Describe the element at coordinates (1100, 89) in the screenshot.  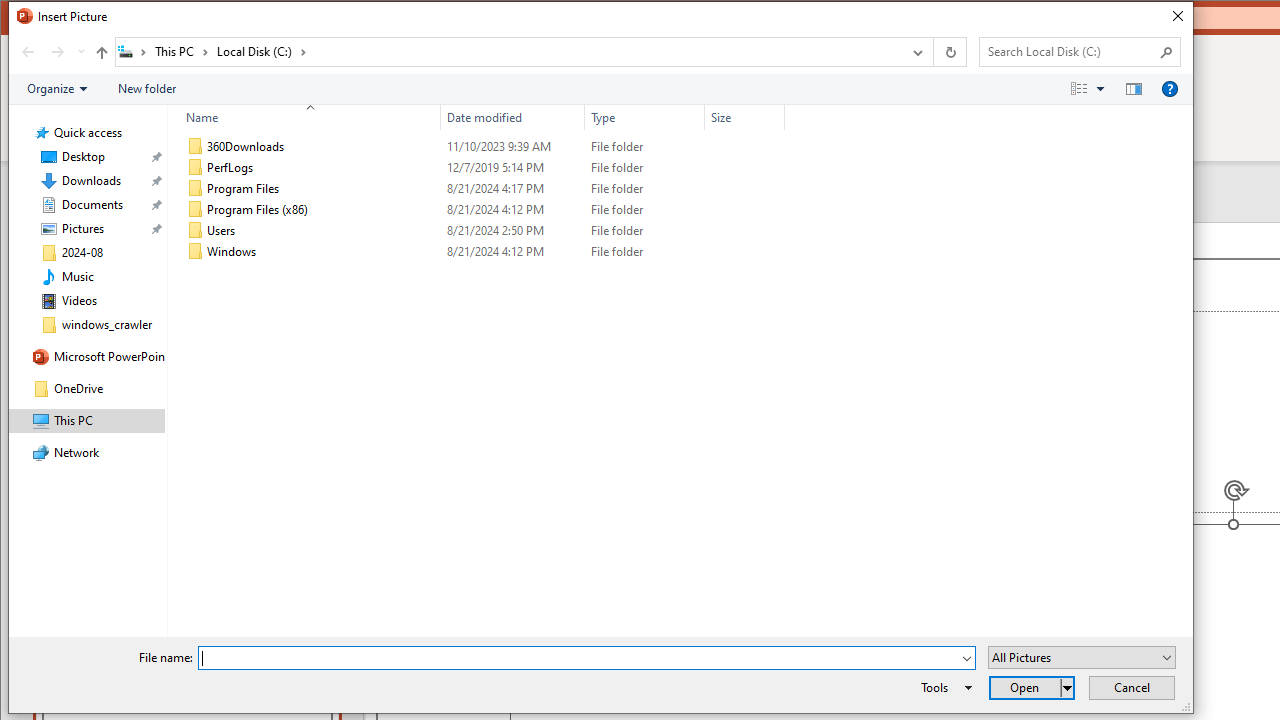
I see `View Slider` at that location.